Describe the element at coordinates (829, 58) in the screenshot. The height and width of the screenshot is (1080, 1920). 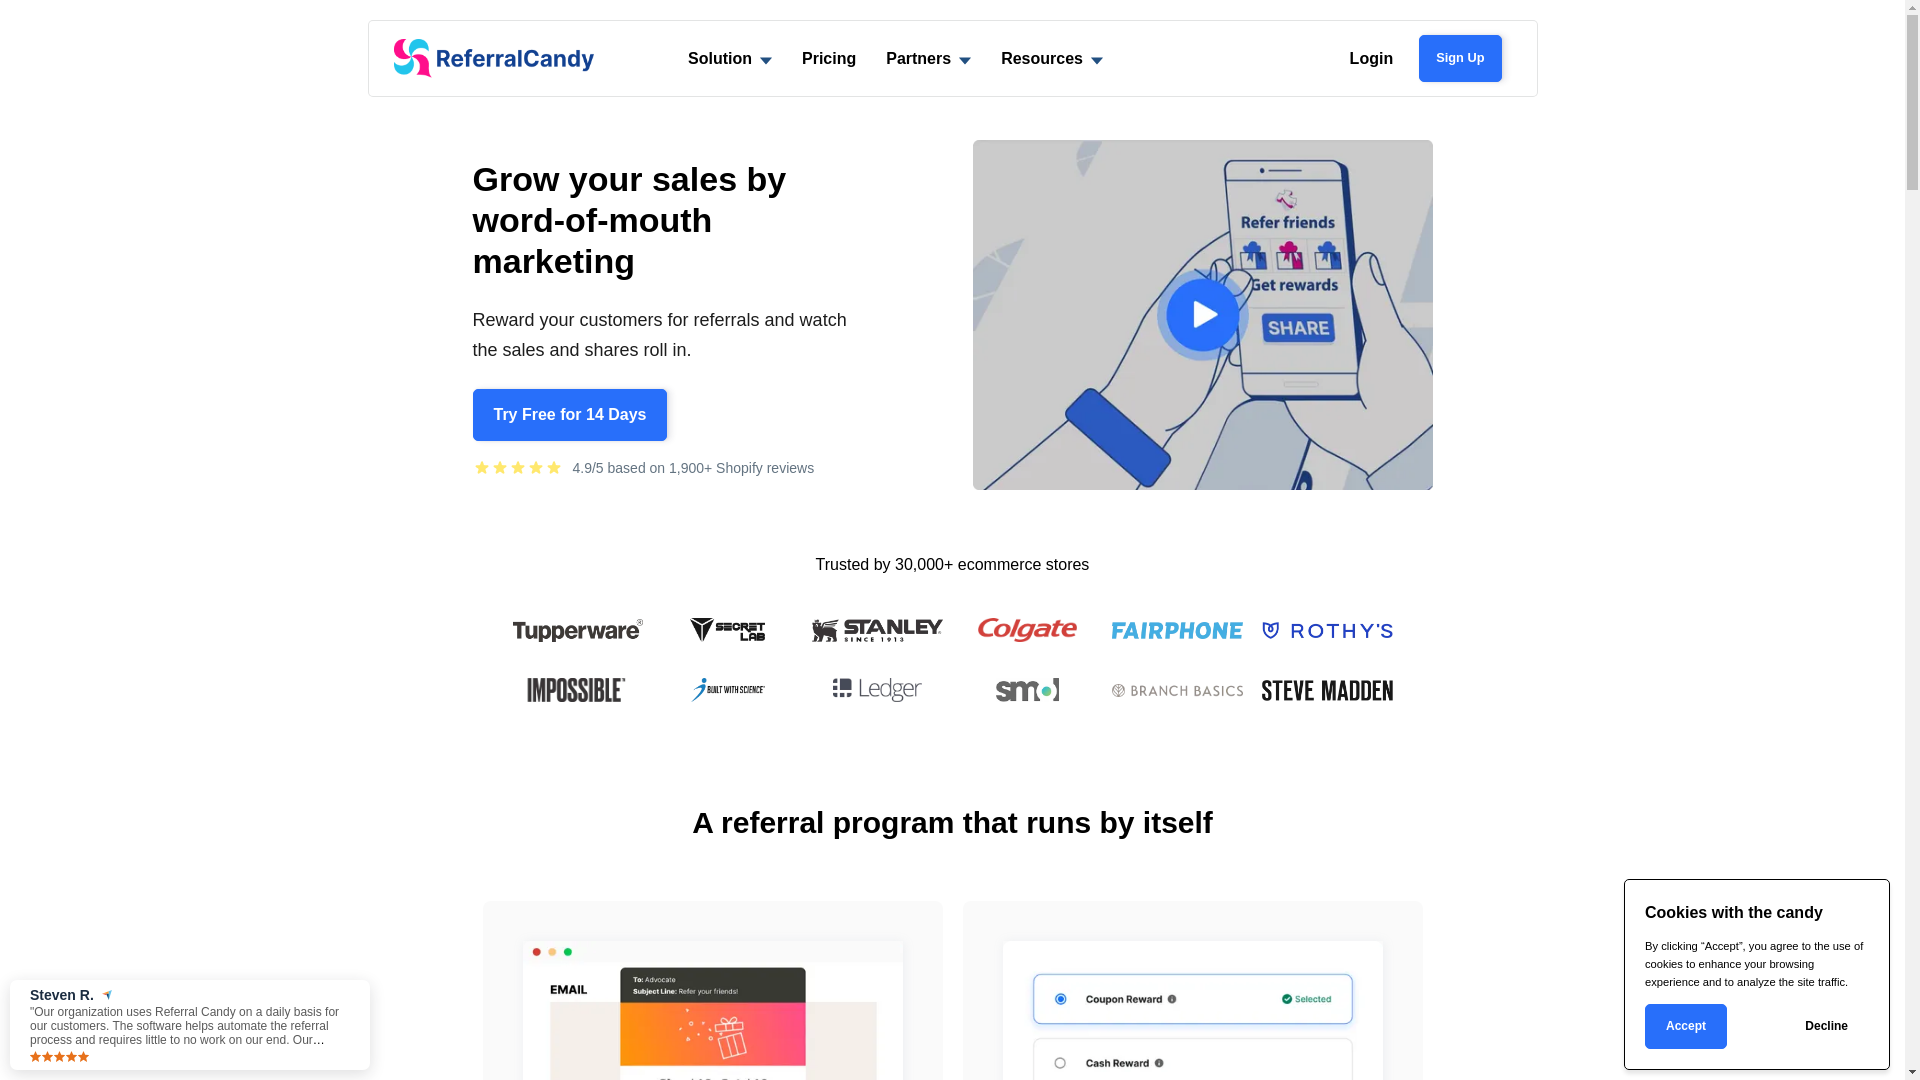
I see `Pricing` at that location.